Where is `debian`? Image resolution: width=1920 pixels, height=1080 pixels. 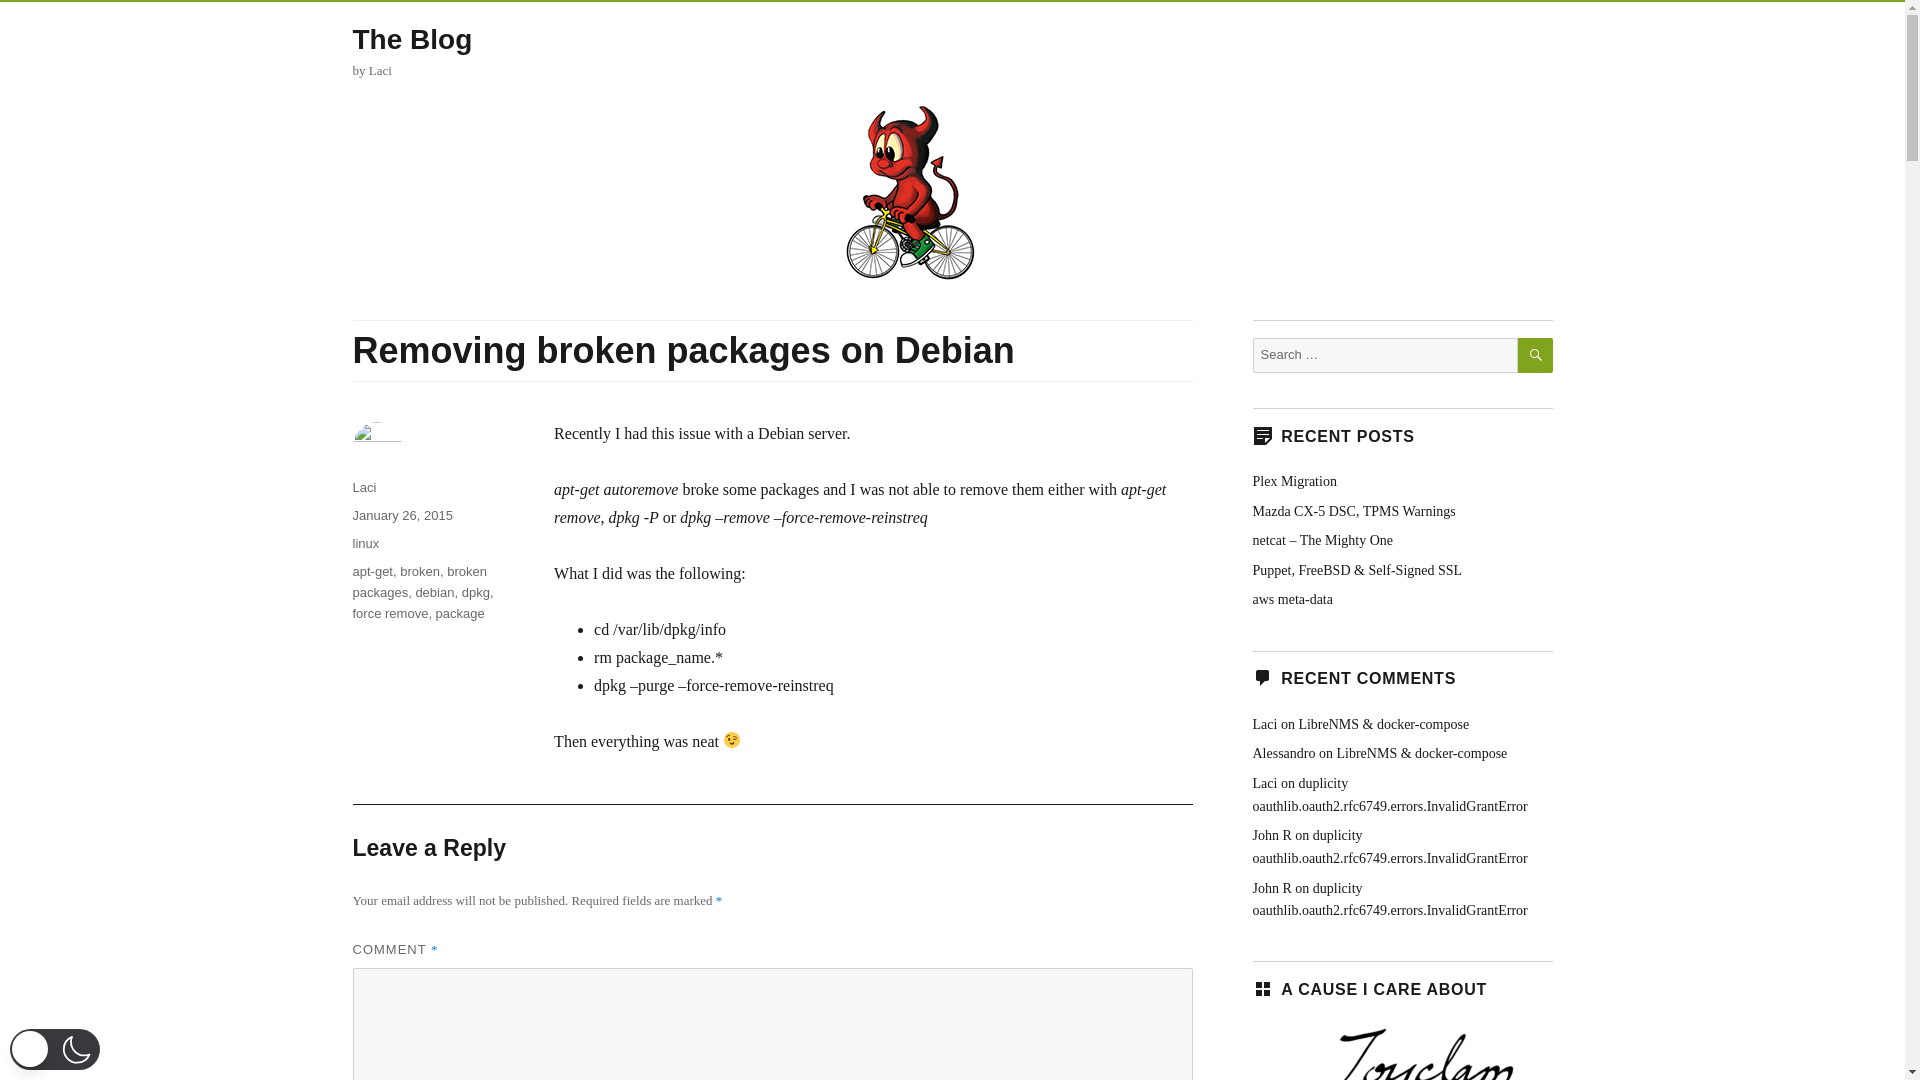
debian is located at coordinates (434, 592).